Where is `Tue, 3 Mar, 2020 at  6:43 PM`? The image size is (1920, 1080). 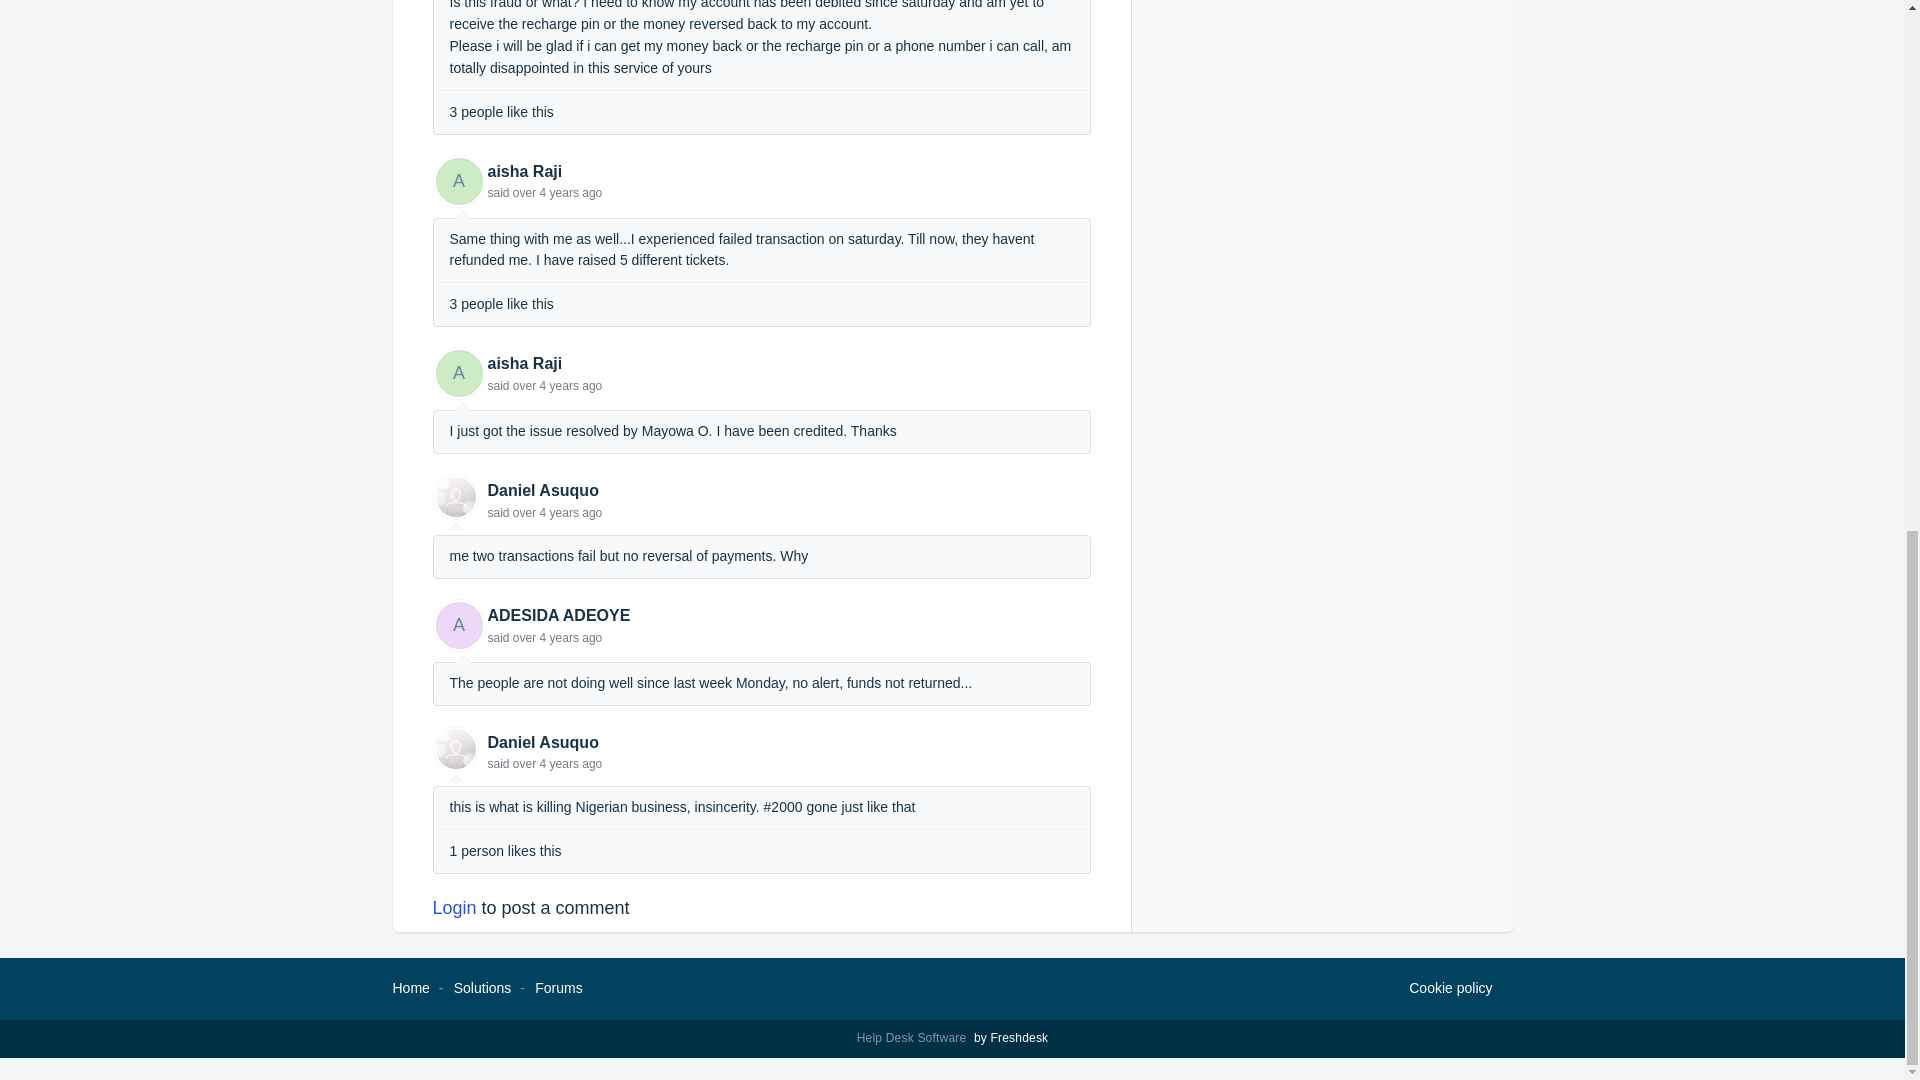
Tue, 3 Mar, 2020 at  6:43 PM is located at coordinates (557, 386).